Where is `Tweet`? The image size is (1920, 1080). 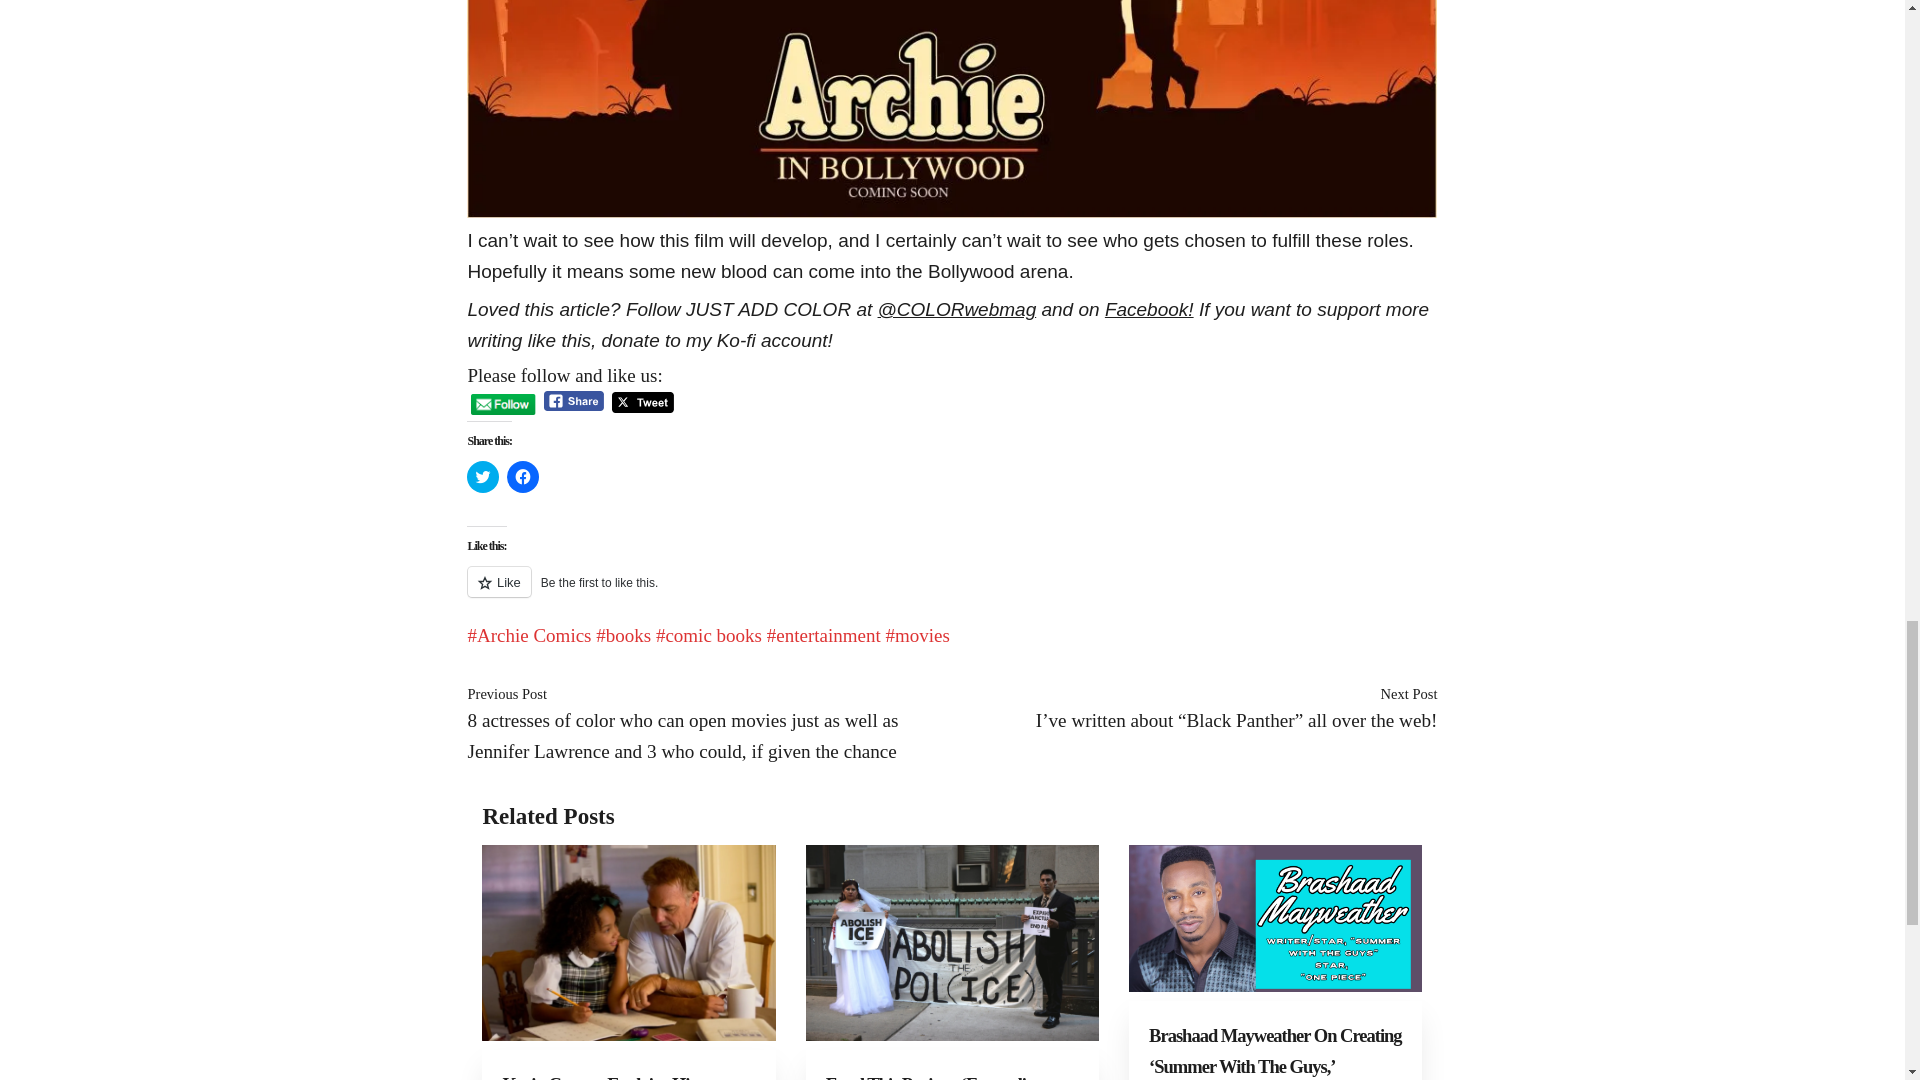 Tweet is located at coordinates (642, 402).